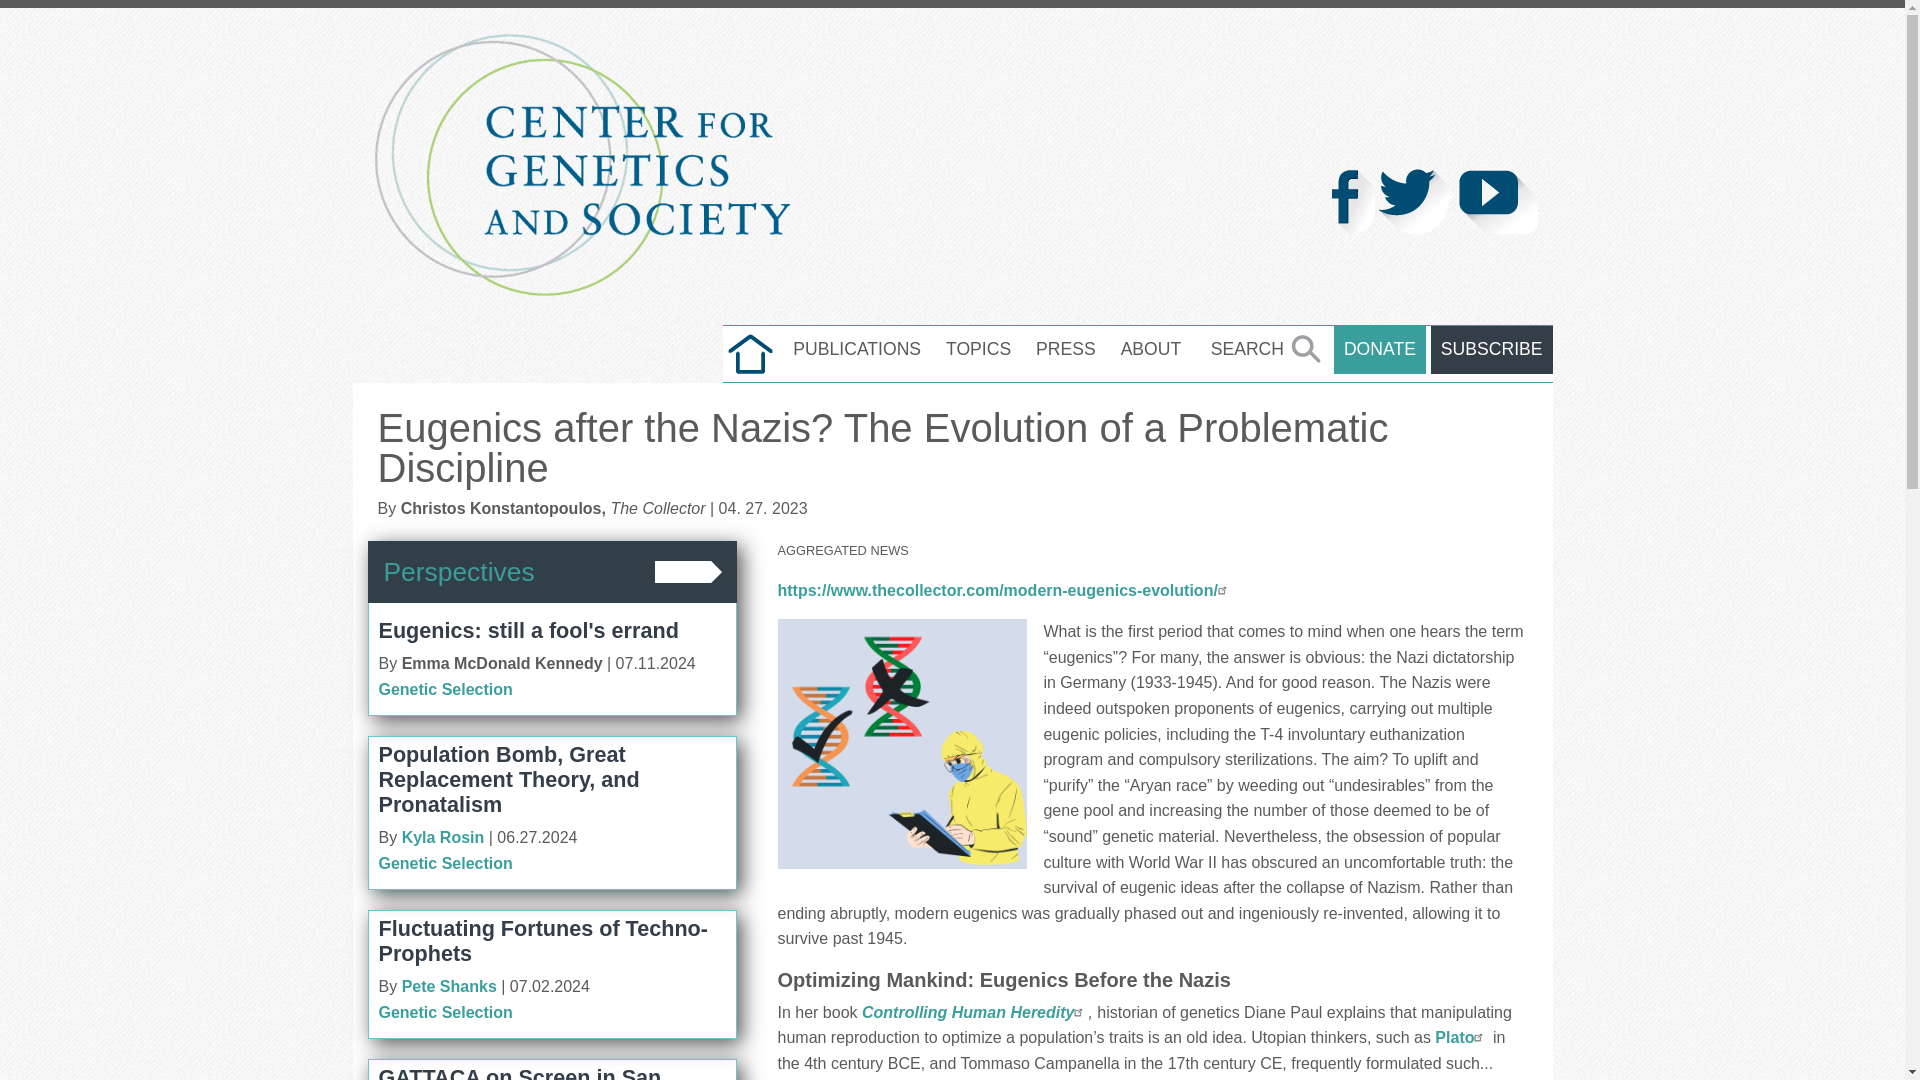  I want to click on Genetic Selection, so click(445, 1012).